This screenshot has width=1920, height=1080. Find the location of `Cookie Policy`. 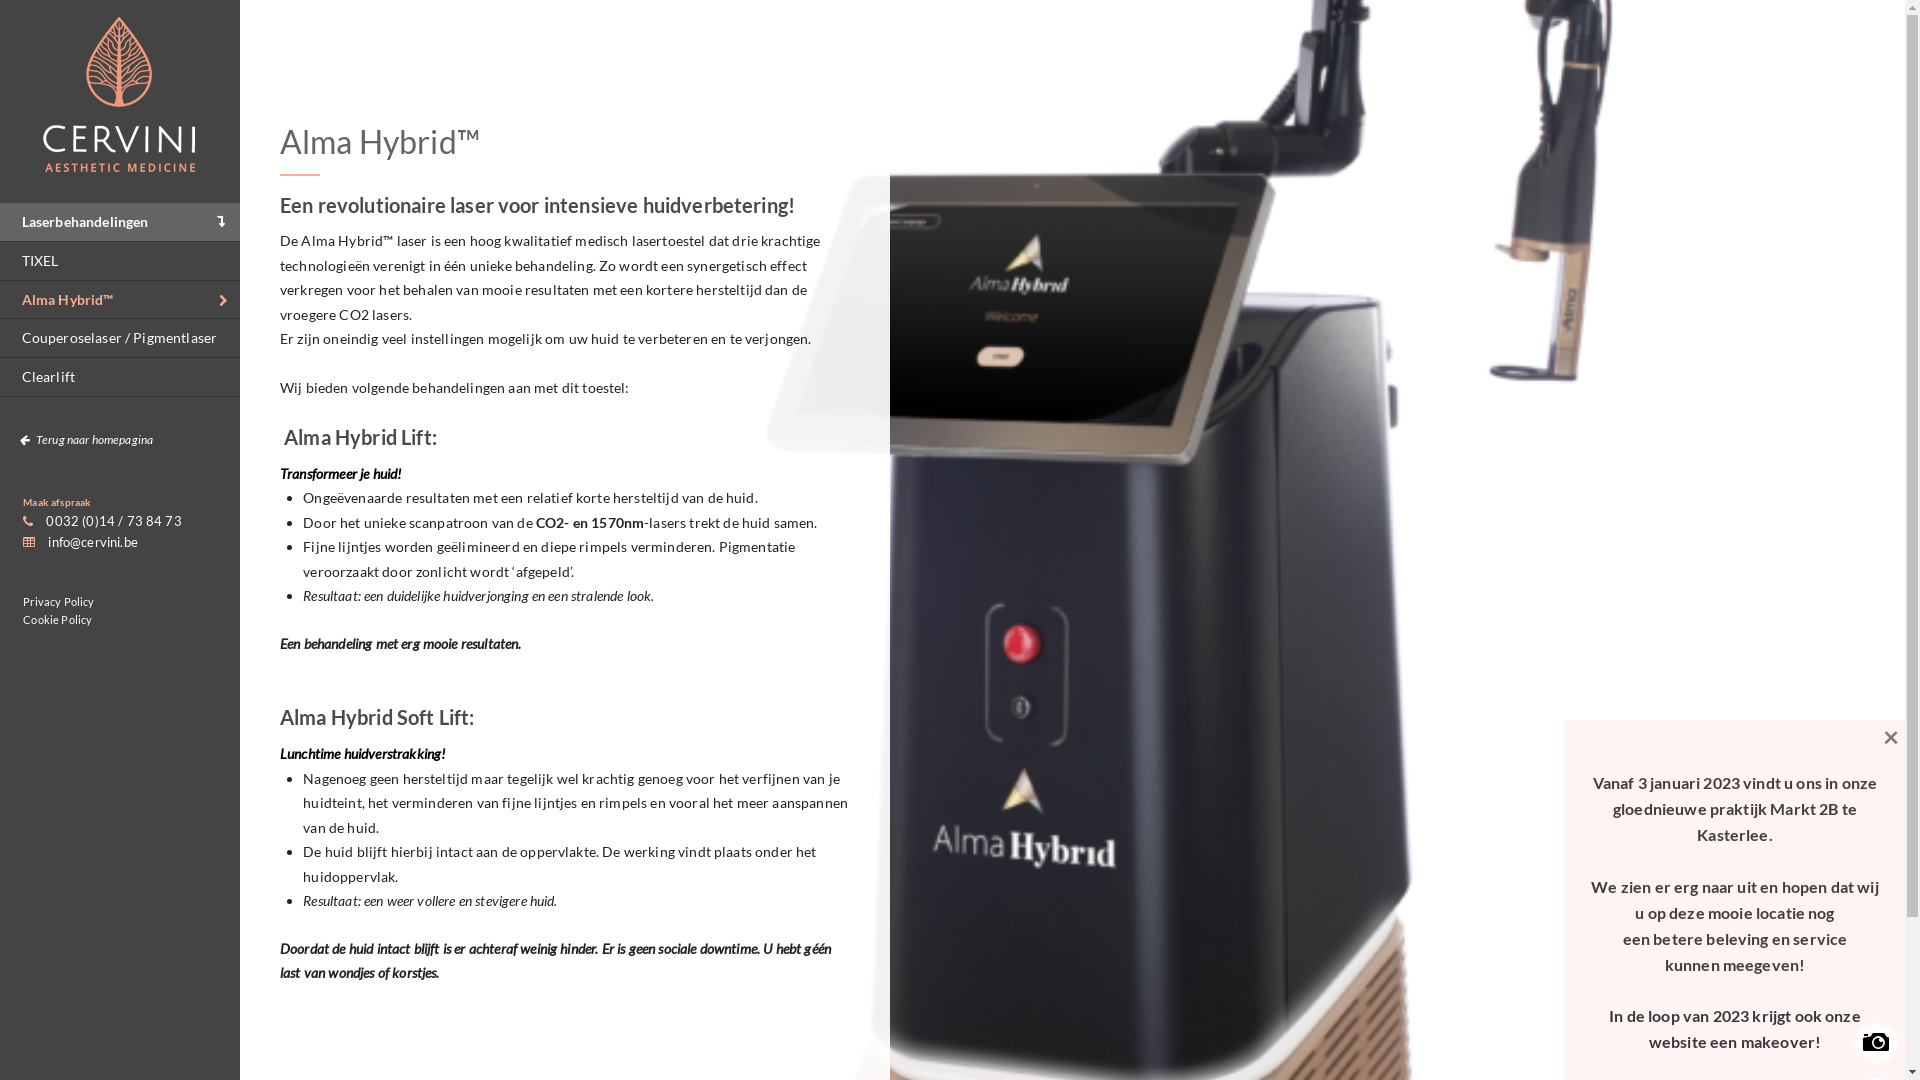

Cookie Policy is located at coordinates (58, 619).